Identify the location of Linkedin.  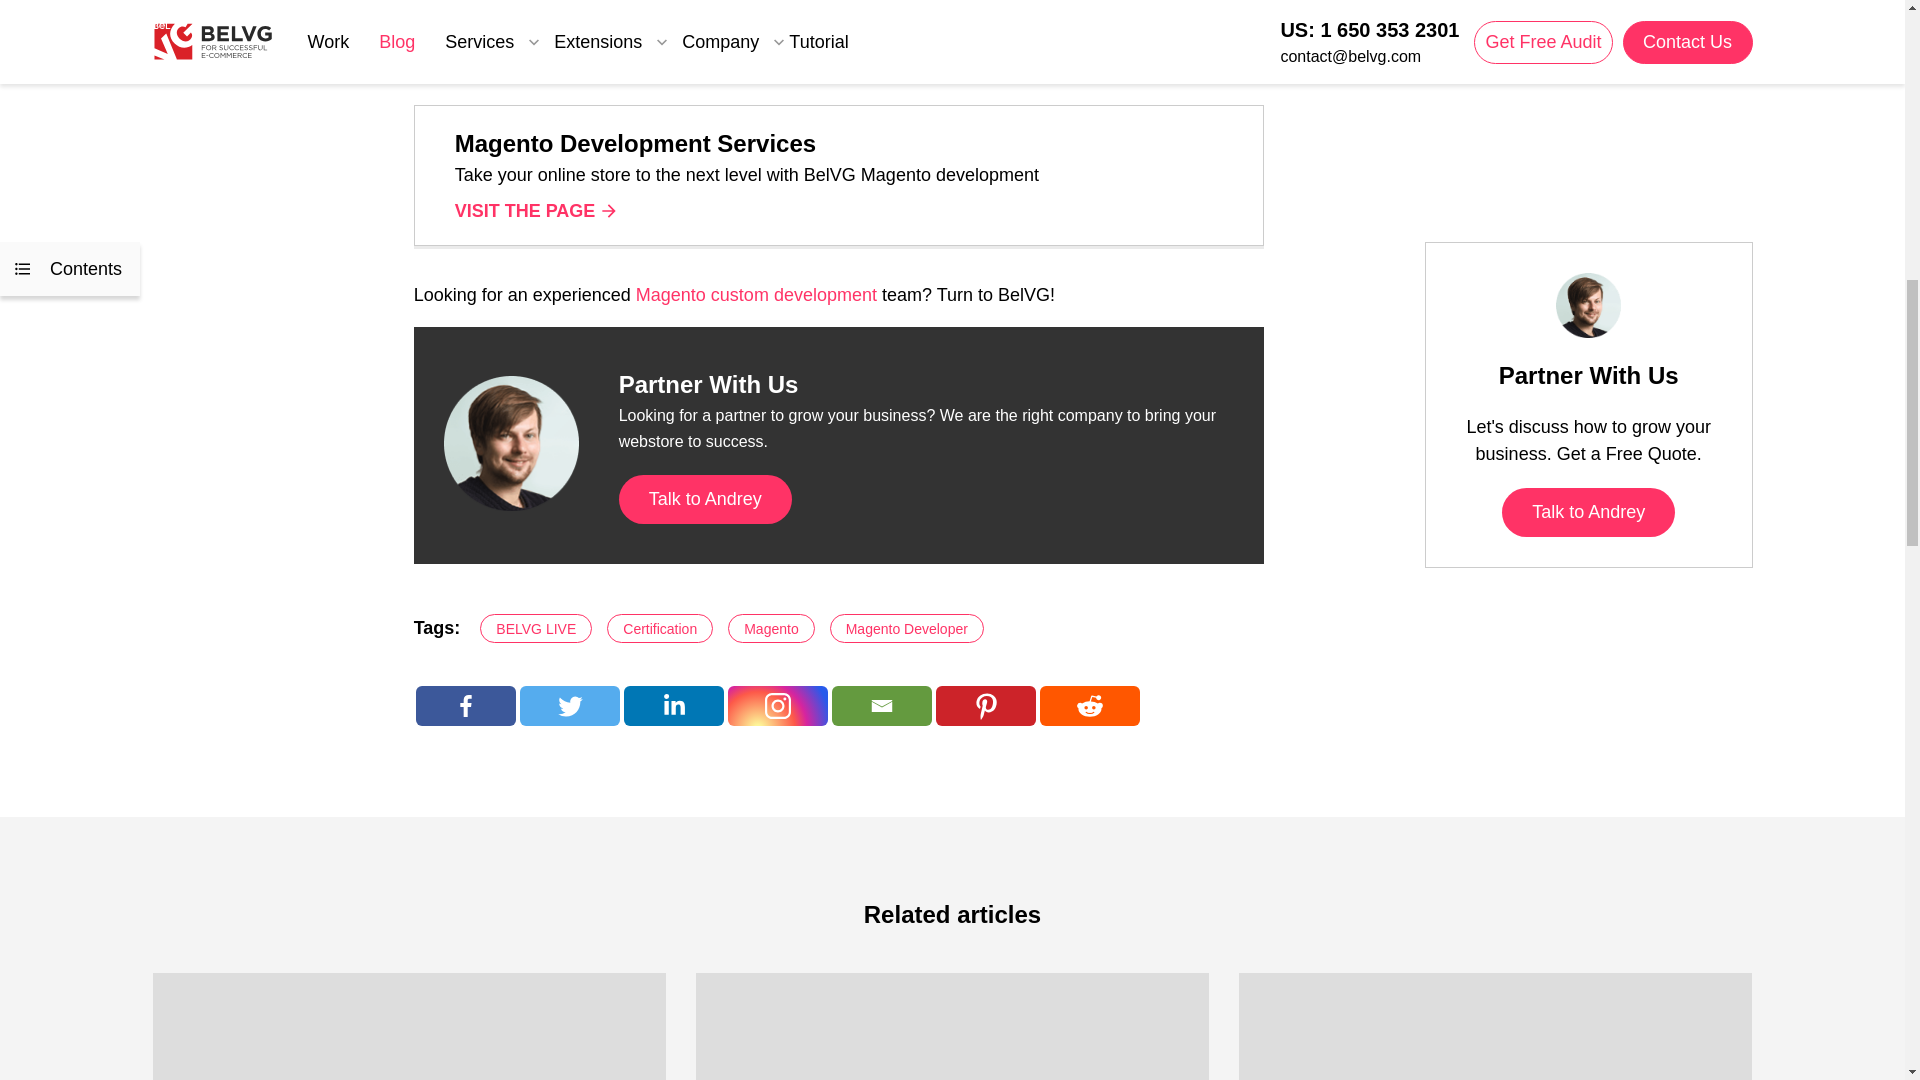
(674, 705).